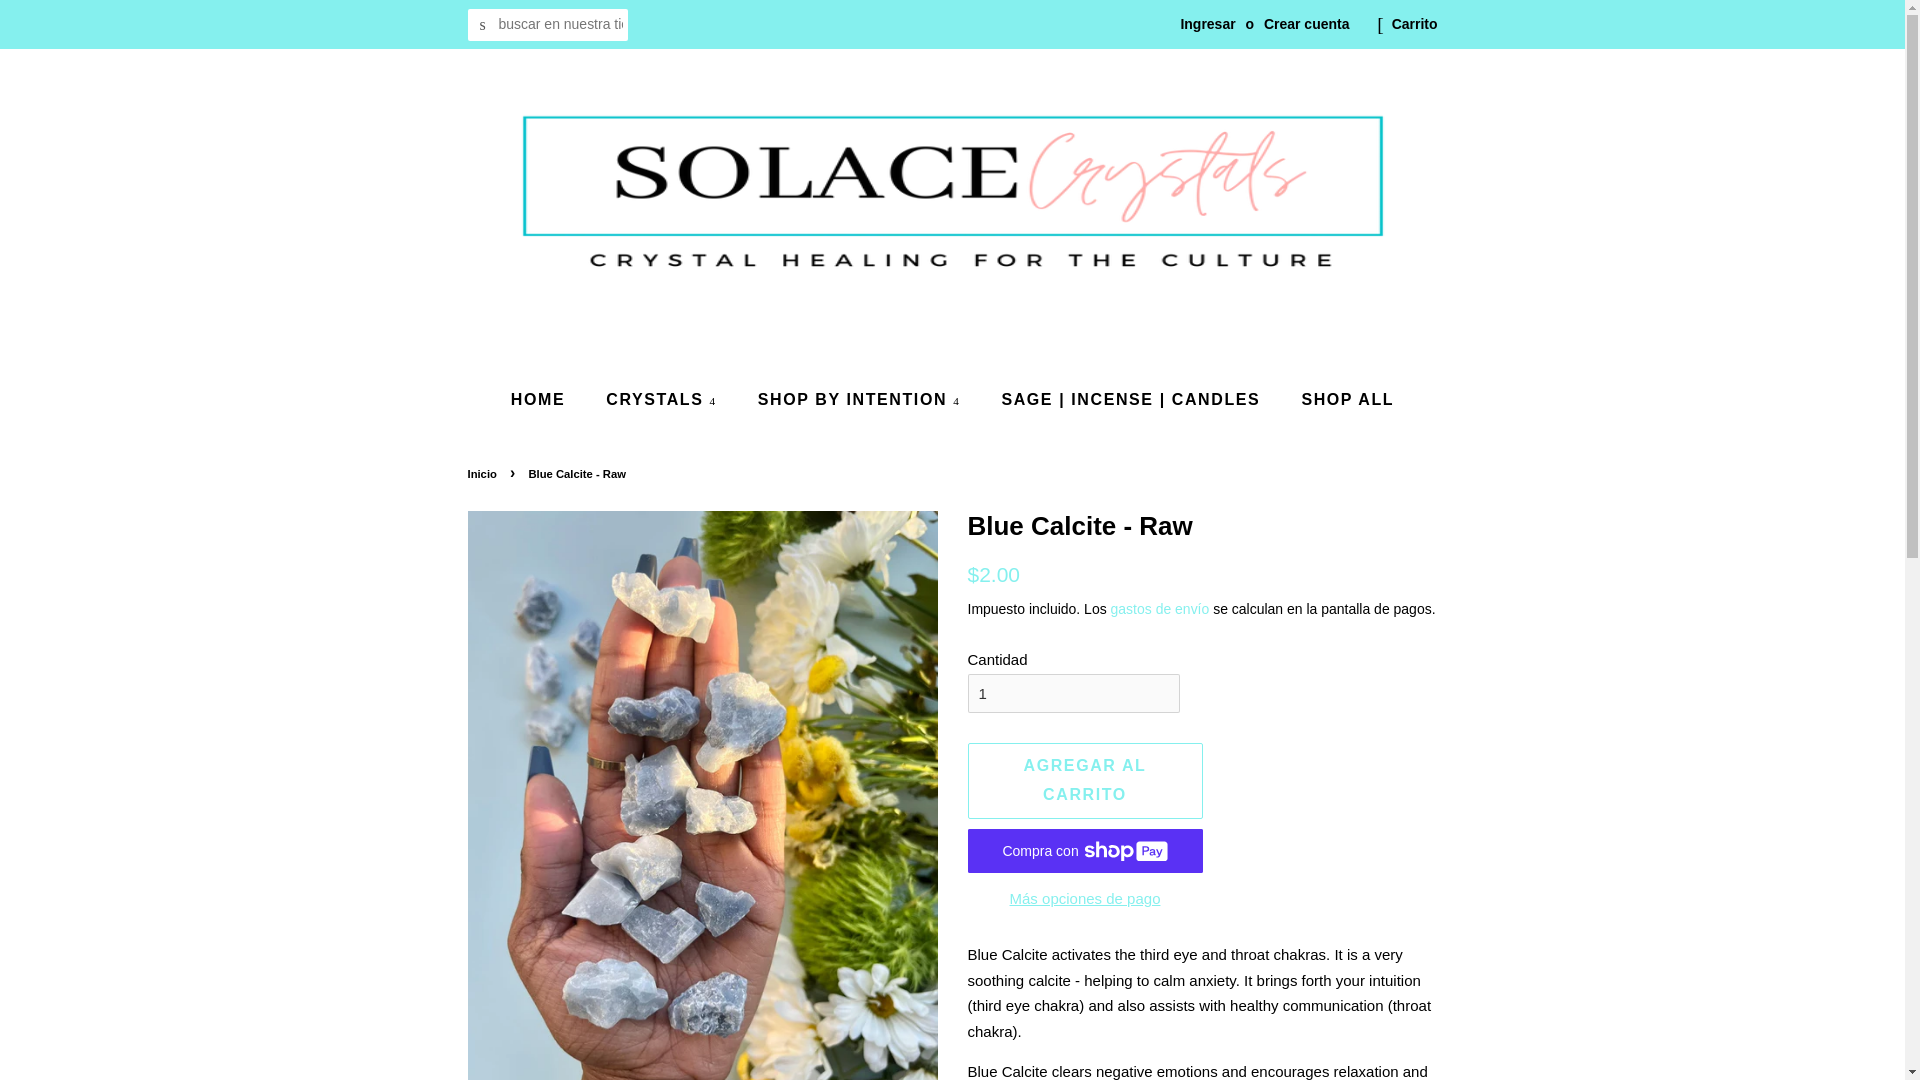  Describe the element at coordinates (1207, 24) in the screenshot. I see `Ingresar` at that location.